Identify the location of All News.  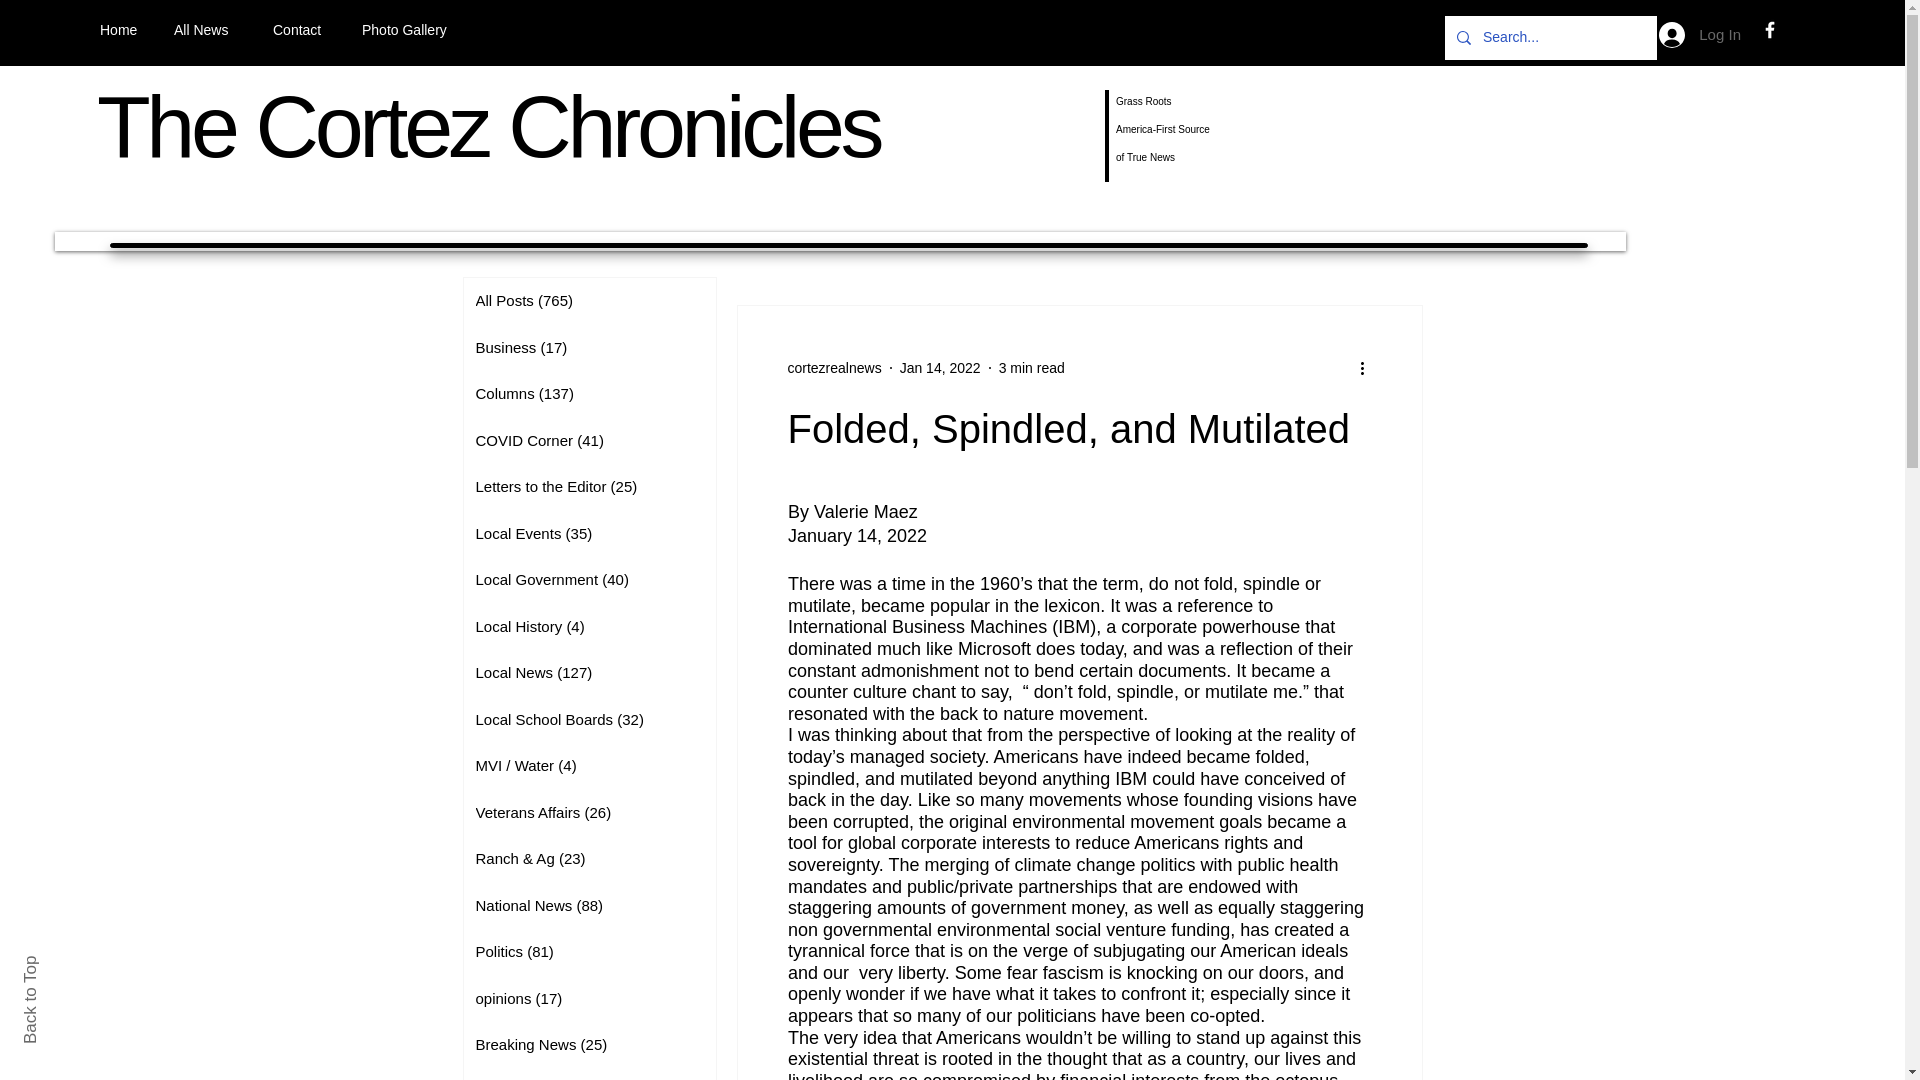
(208, 30).